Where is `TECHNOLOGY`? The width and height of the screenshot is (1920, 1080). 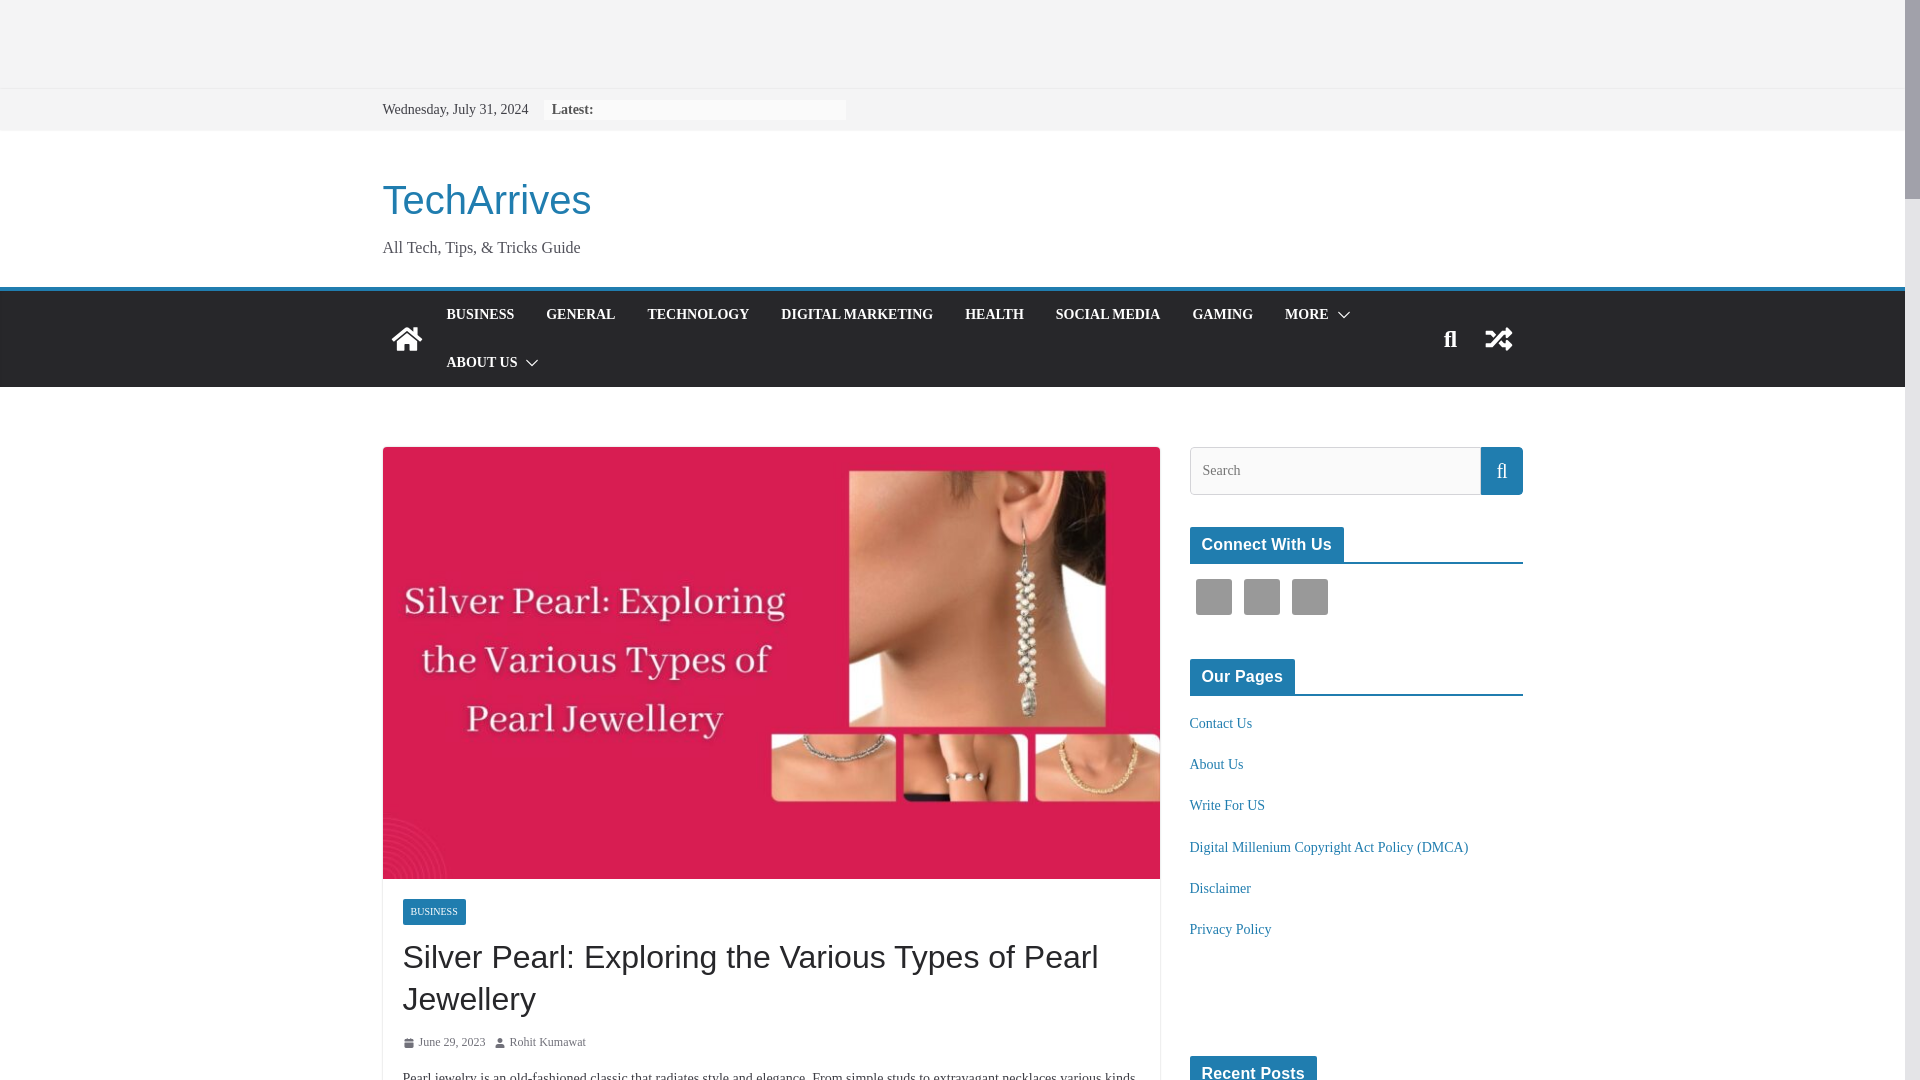
TECHNOLOGY is located at coordinates (698, 315).